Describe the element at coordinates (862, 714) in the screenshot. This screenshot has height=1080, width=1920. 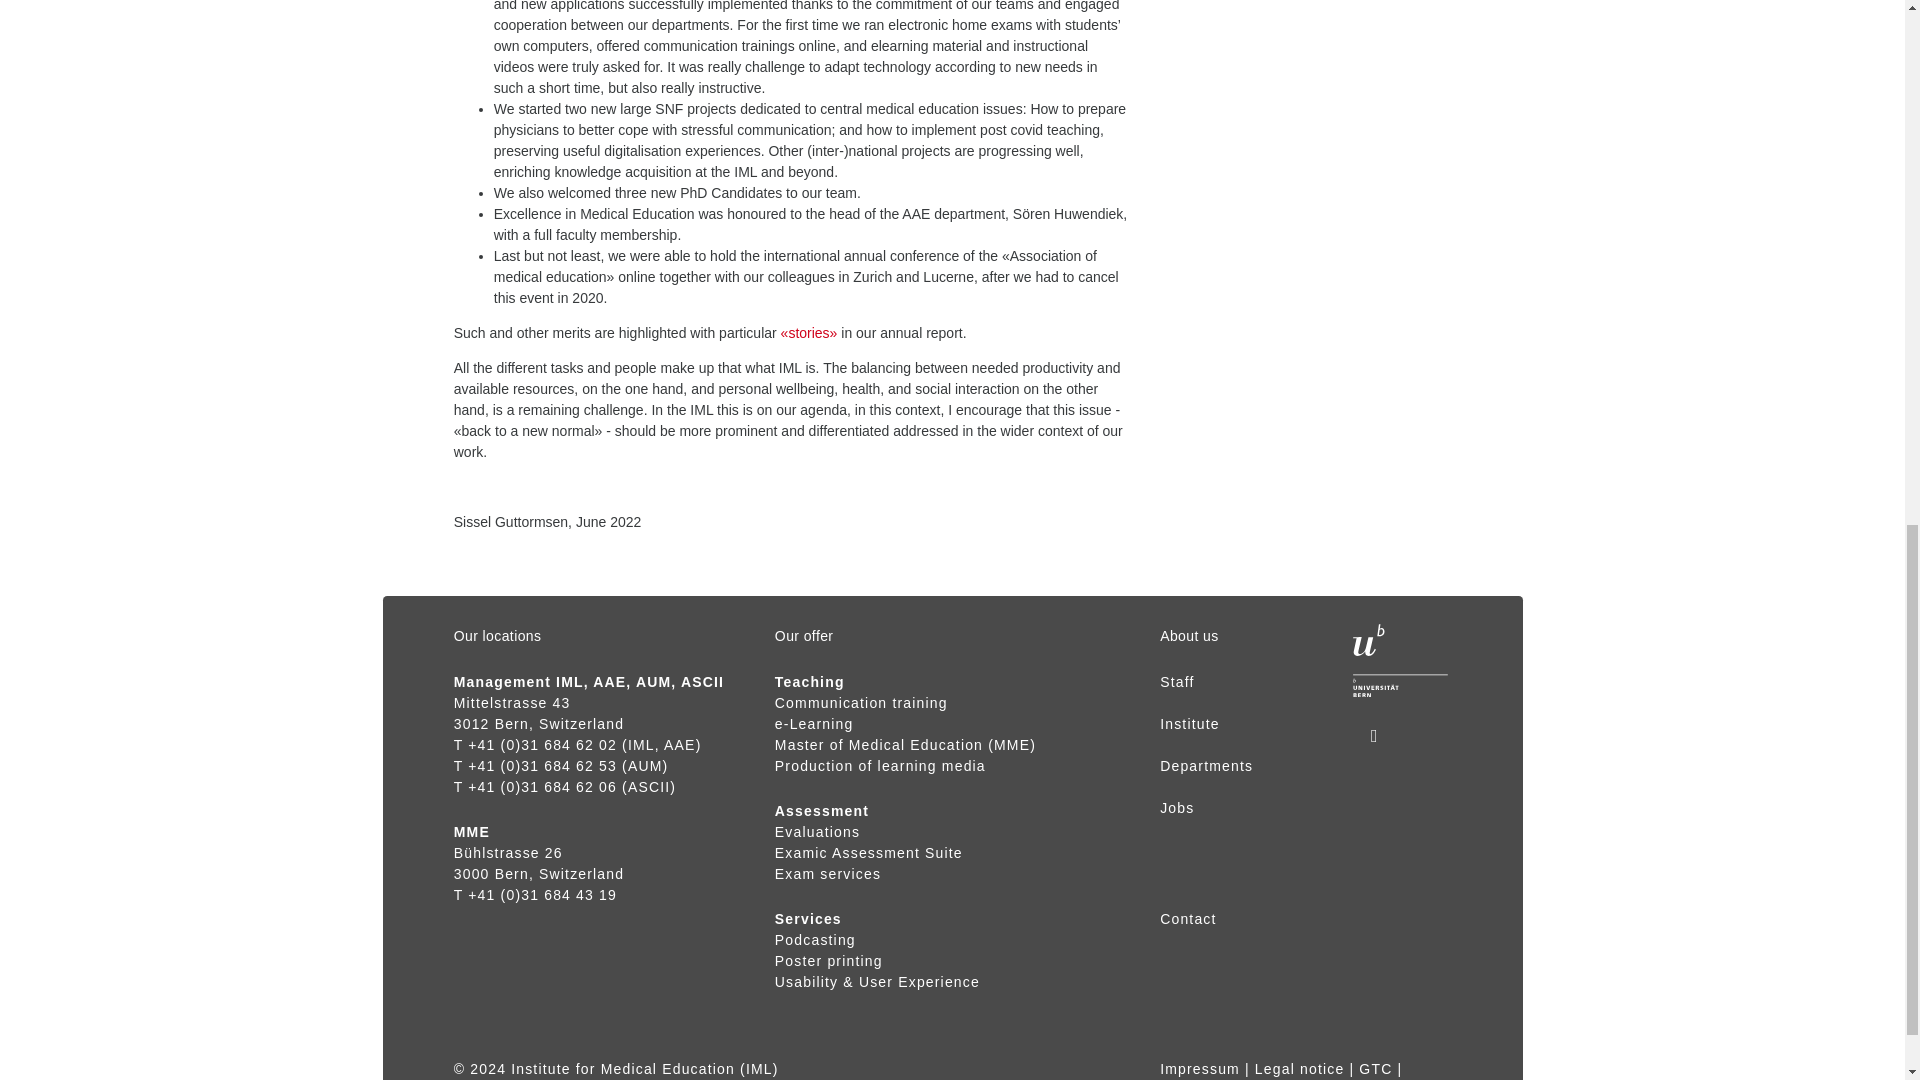
I see `Communication training` at that location.